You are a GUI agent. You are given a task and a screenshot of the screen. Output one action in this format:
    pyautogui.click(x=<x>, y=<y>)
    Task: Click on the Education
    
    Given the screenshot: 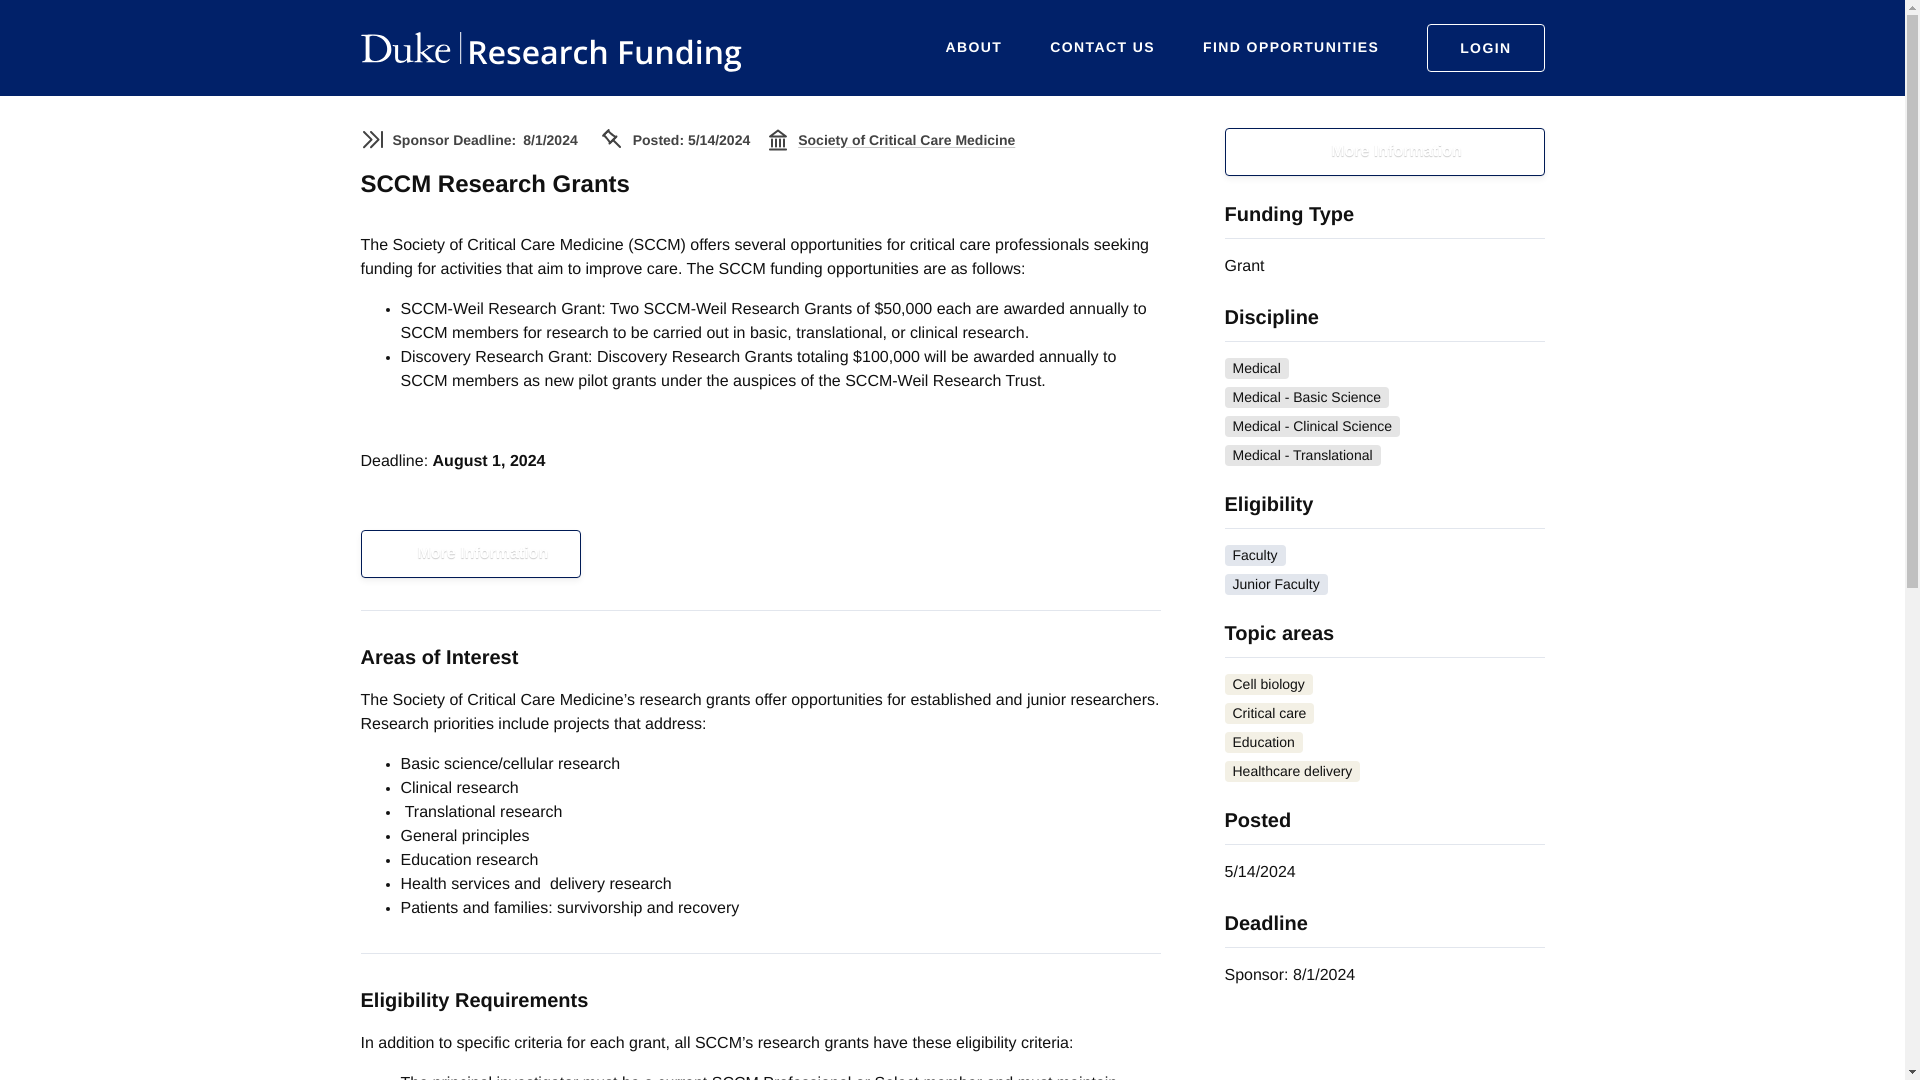 What is the action you would take?
    pyautogui.click(x=1262, y=742)
    